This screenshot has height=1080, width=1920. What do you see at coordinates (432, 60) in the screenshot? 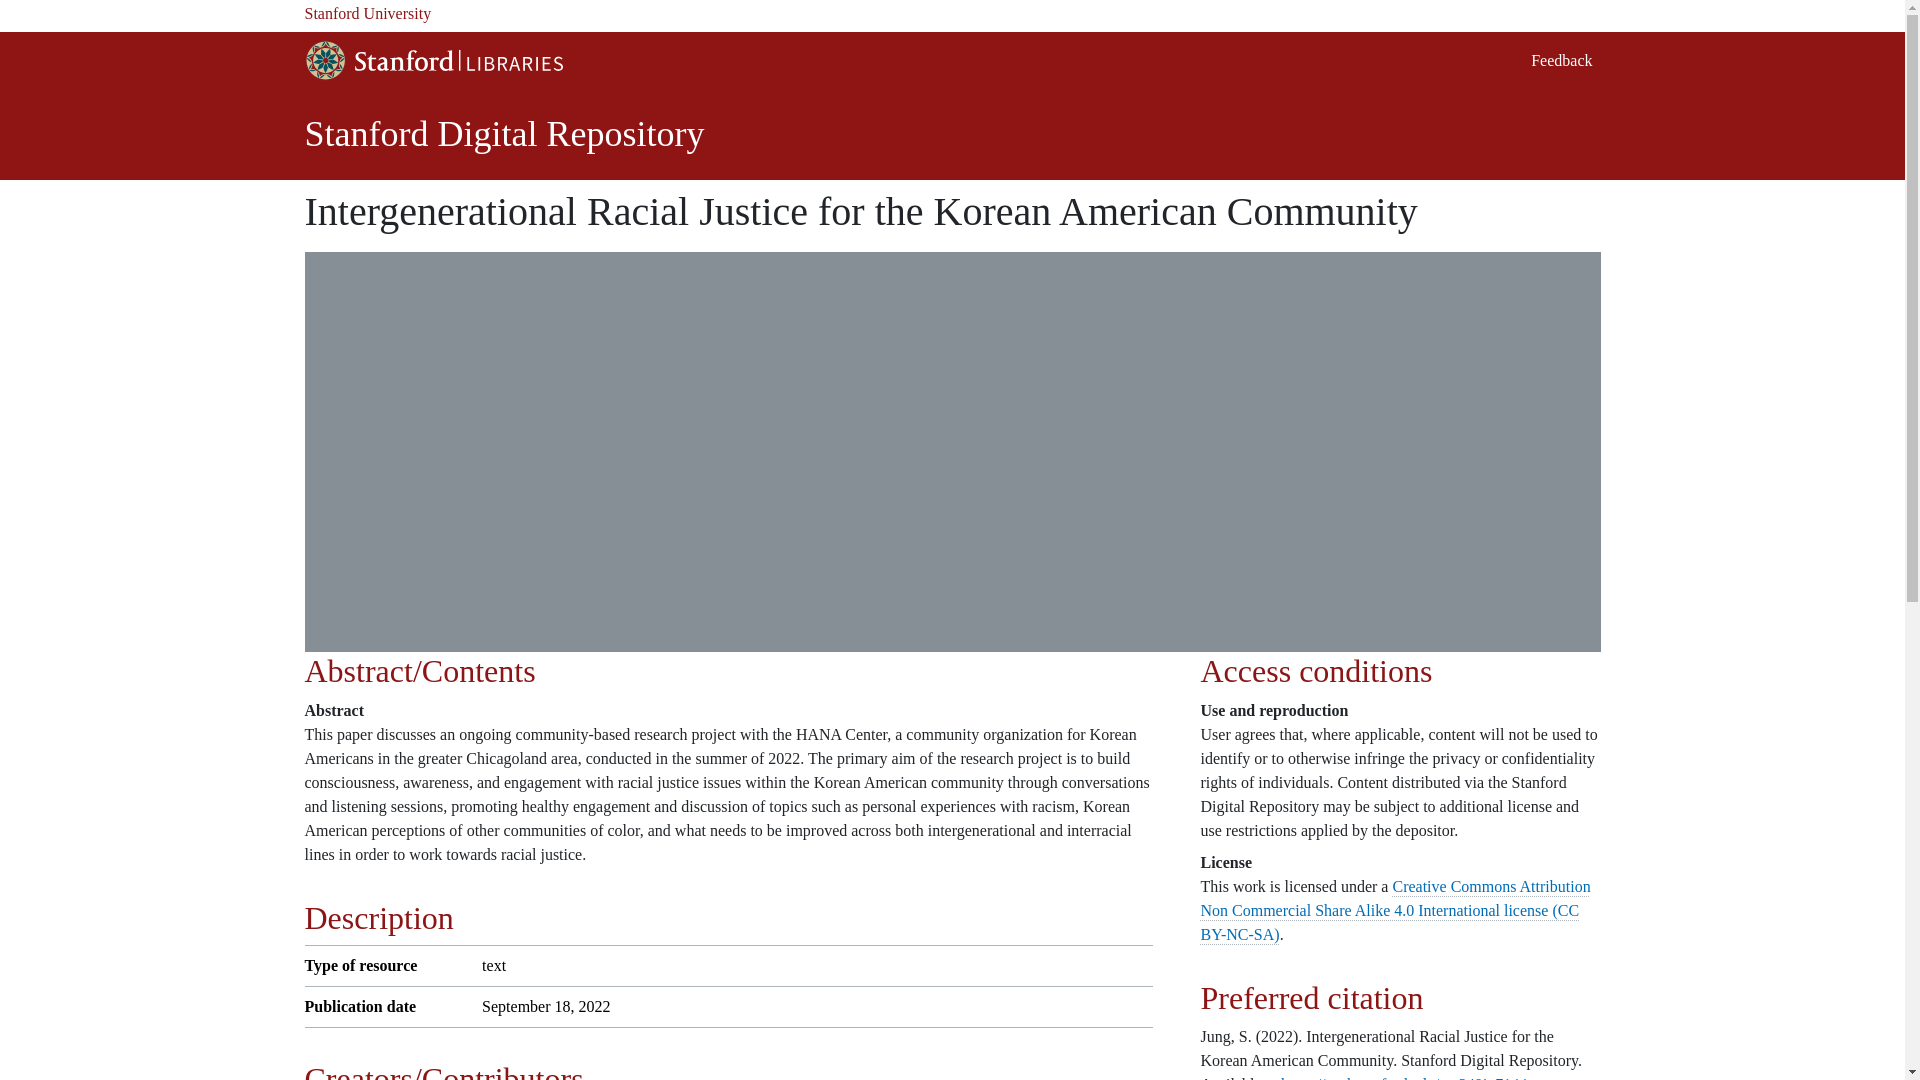
I see `Stanford Libraries` at bounding box center [432, 60].